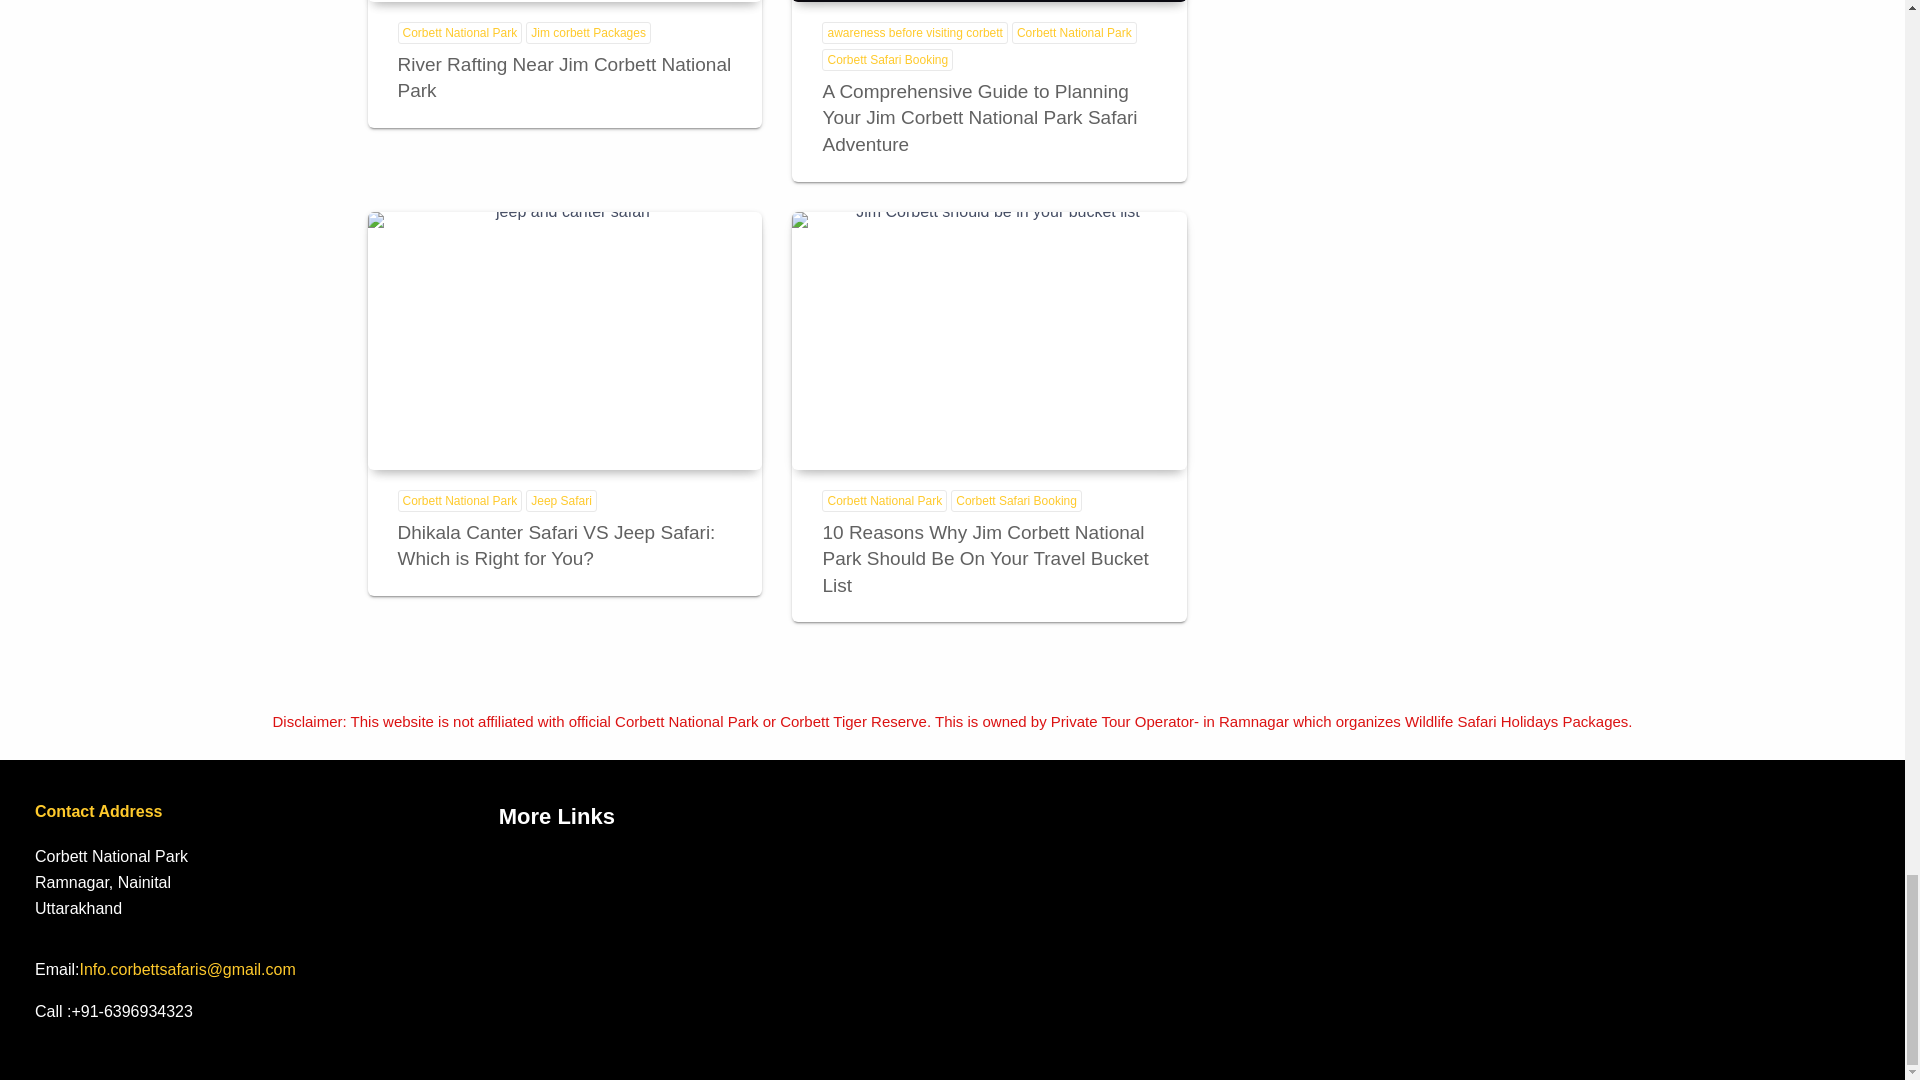  What do you see at coordinates (460, 32) in the screenshot?
I see `Corbett National Park` at bounding box center [460, 32].